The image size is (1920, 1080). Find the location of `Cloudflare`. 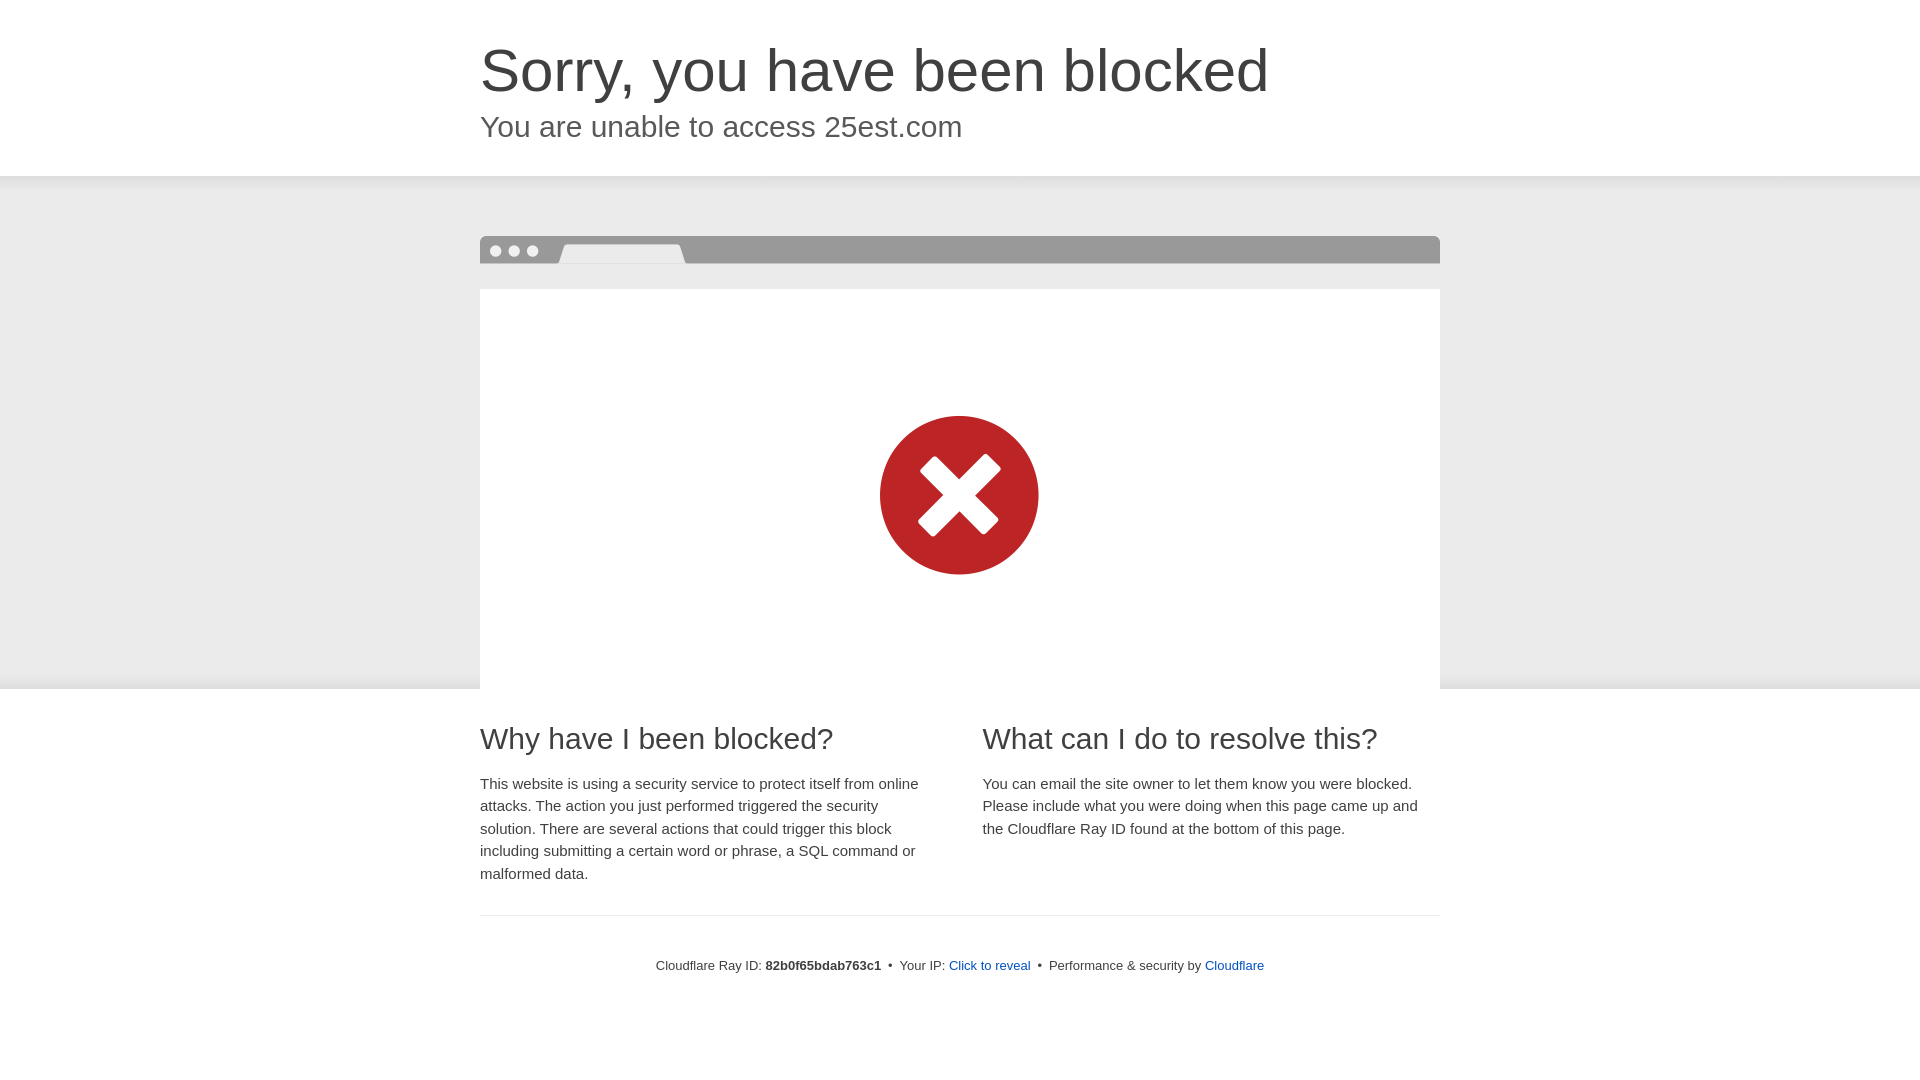

Cloudflare is located at coordinates (1234, 966).